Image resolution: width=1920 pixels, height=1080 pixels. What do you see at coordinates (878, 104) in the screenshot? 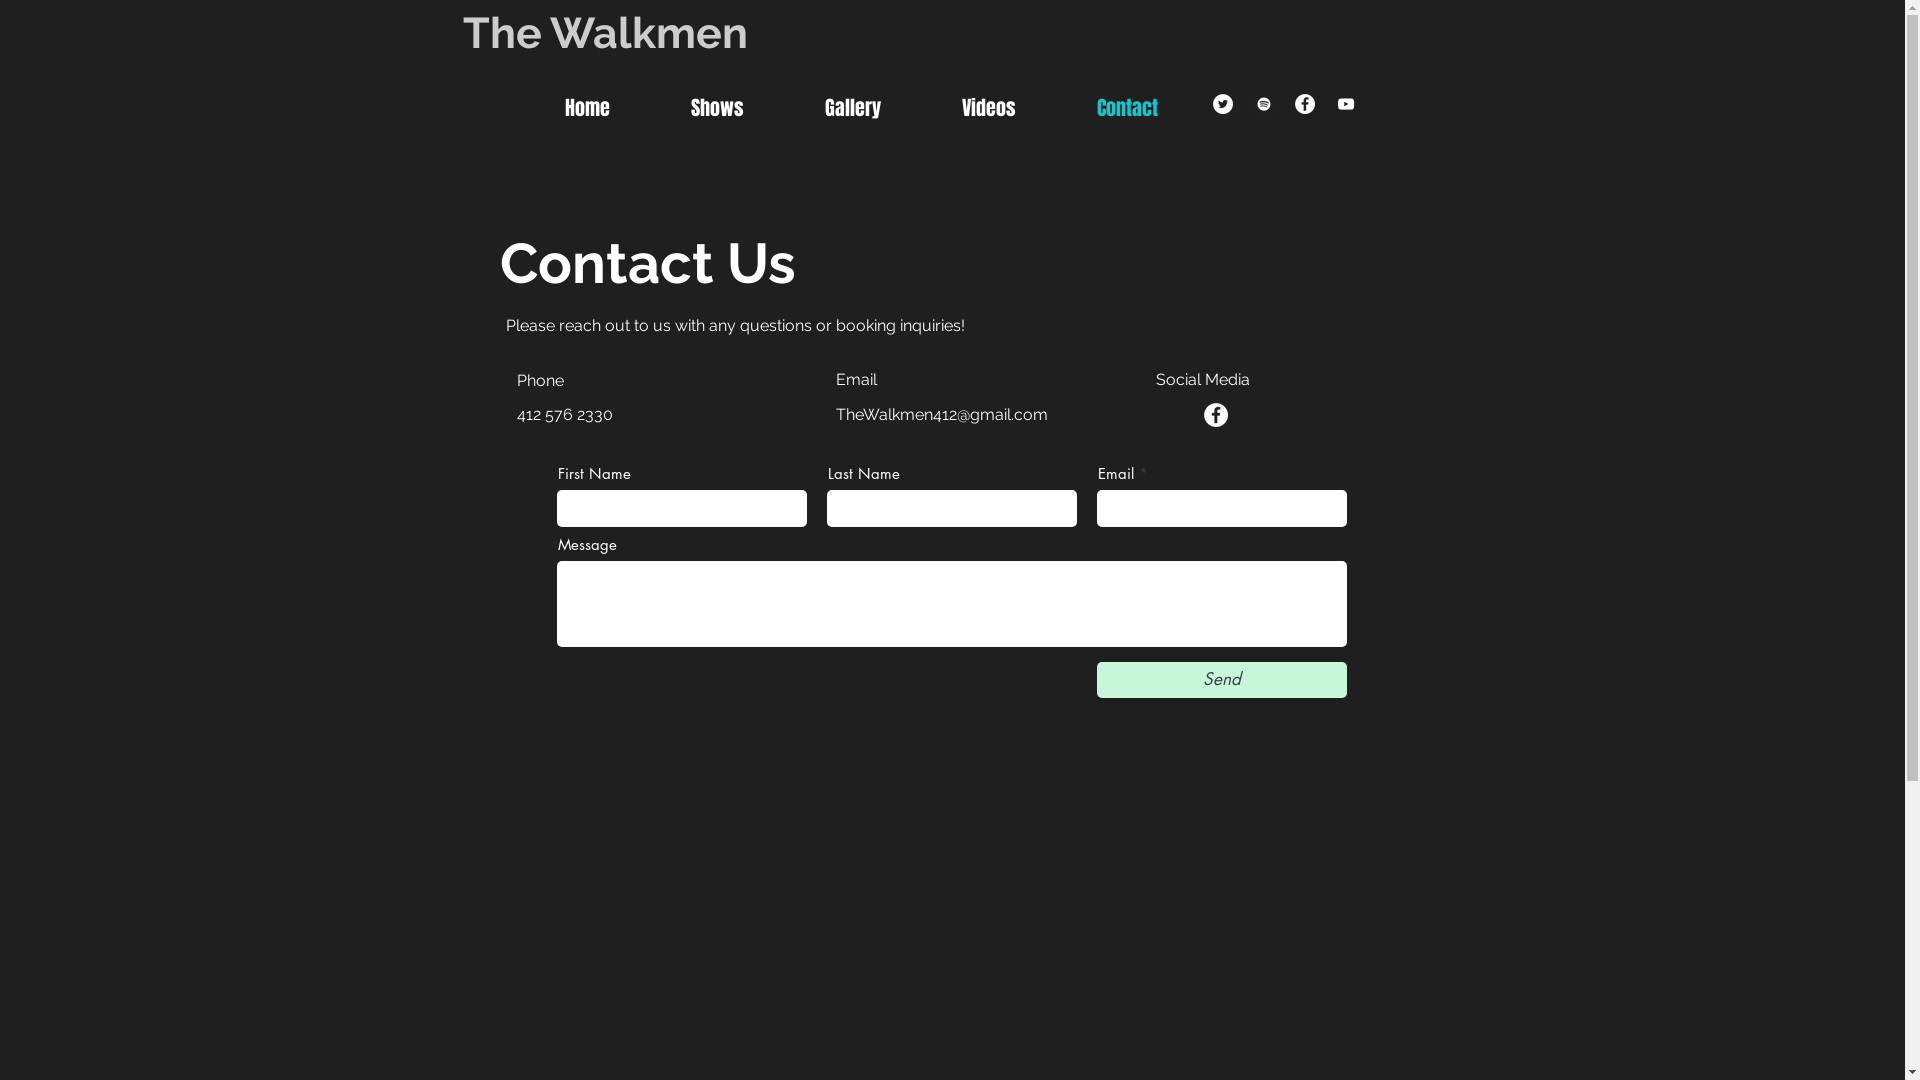
I see `Gallery` at bounding box center [878, 104].